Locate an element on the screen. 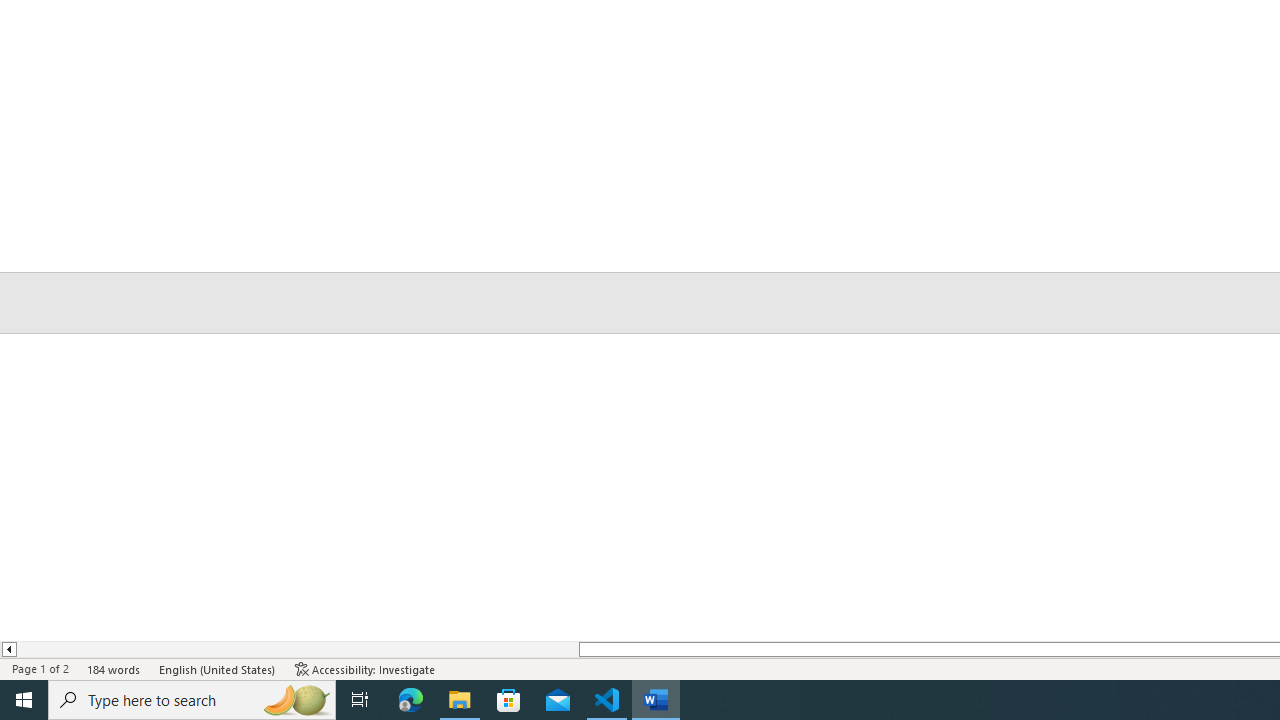 This screenshot has height=720, width=1280. Page Number Page 1 of 2 is located at coordinates (40, 668).